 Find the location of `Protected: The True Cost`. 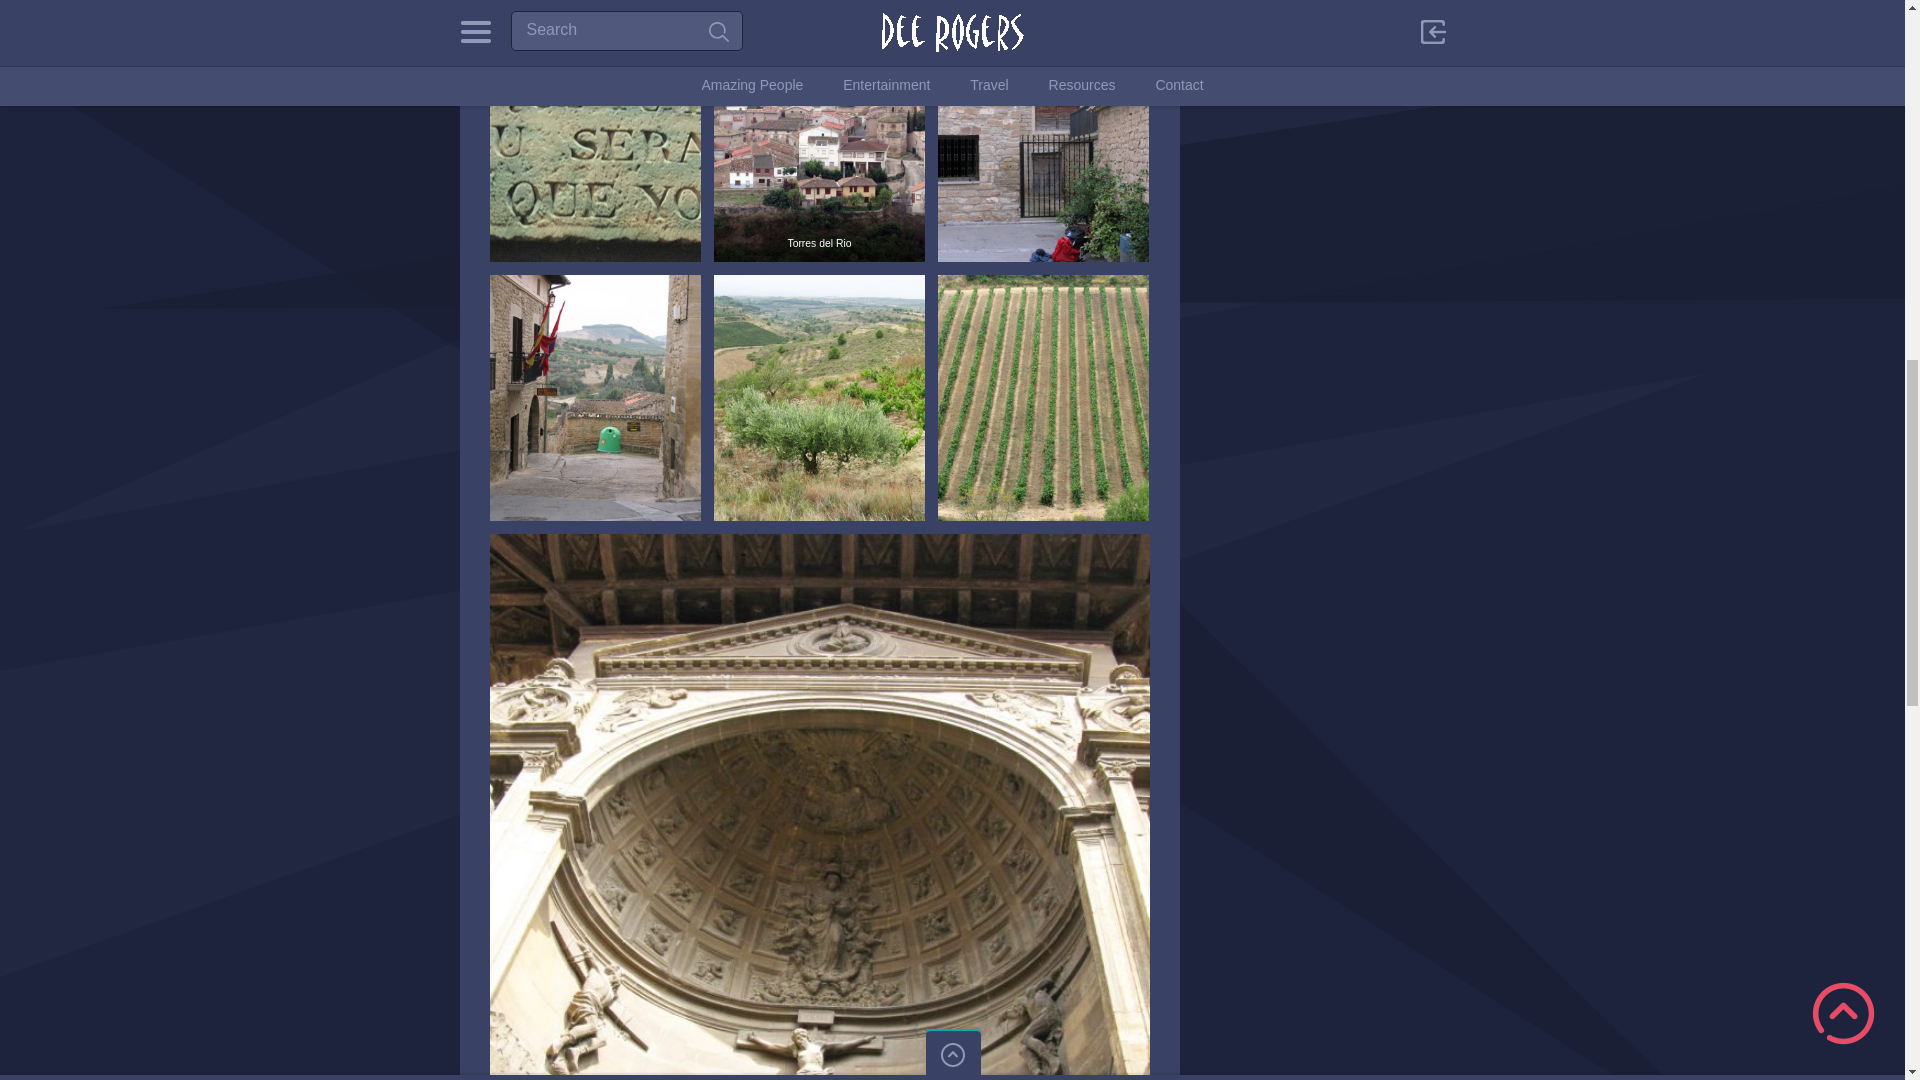

Protected: The True Cost is located at coordinates (946, 56).